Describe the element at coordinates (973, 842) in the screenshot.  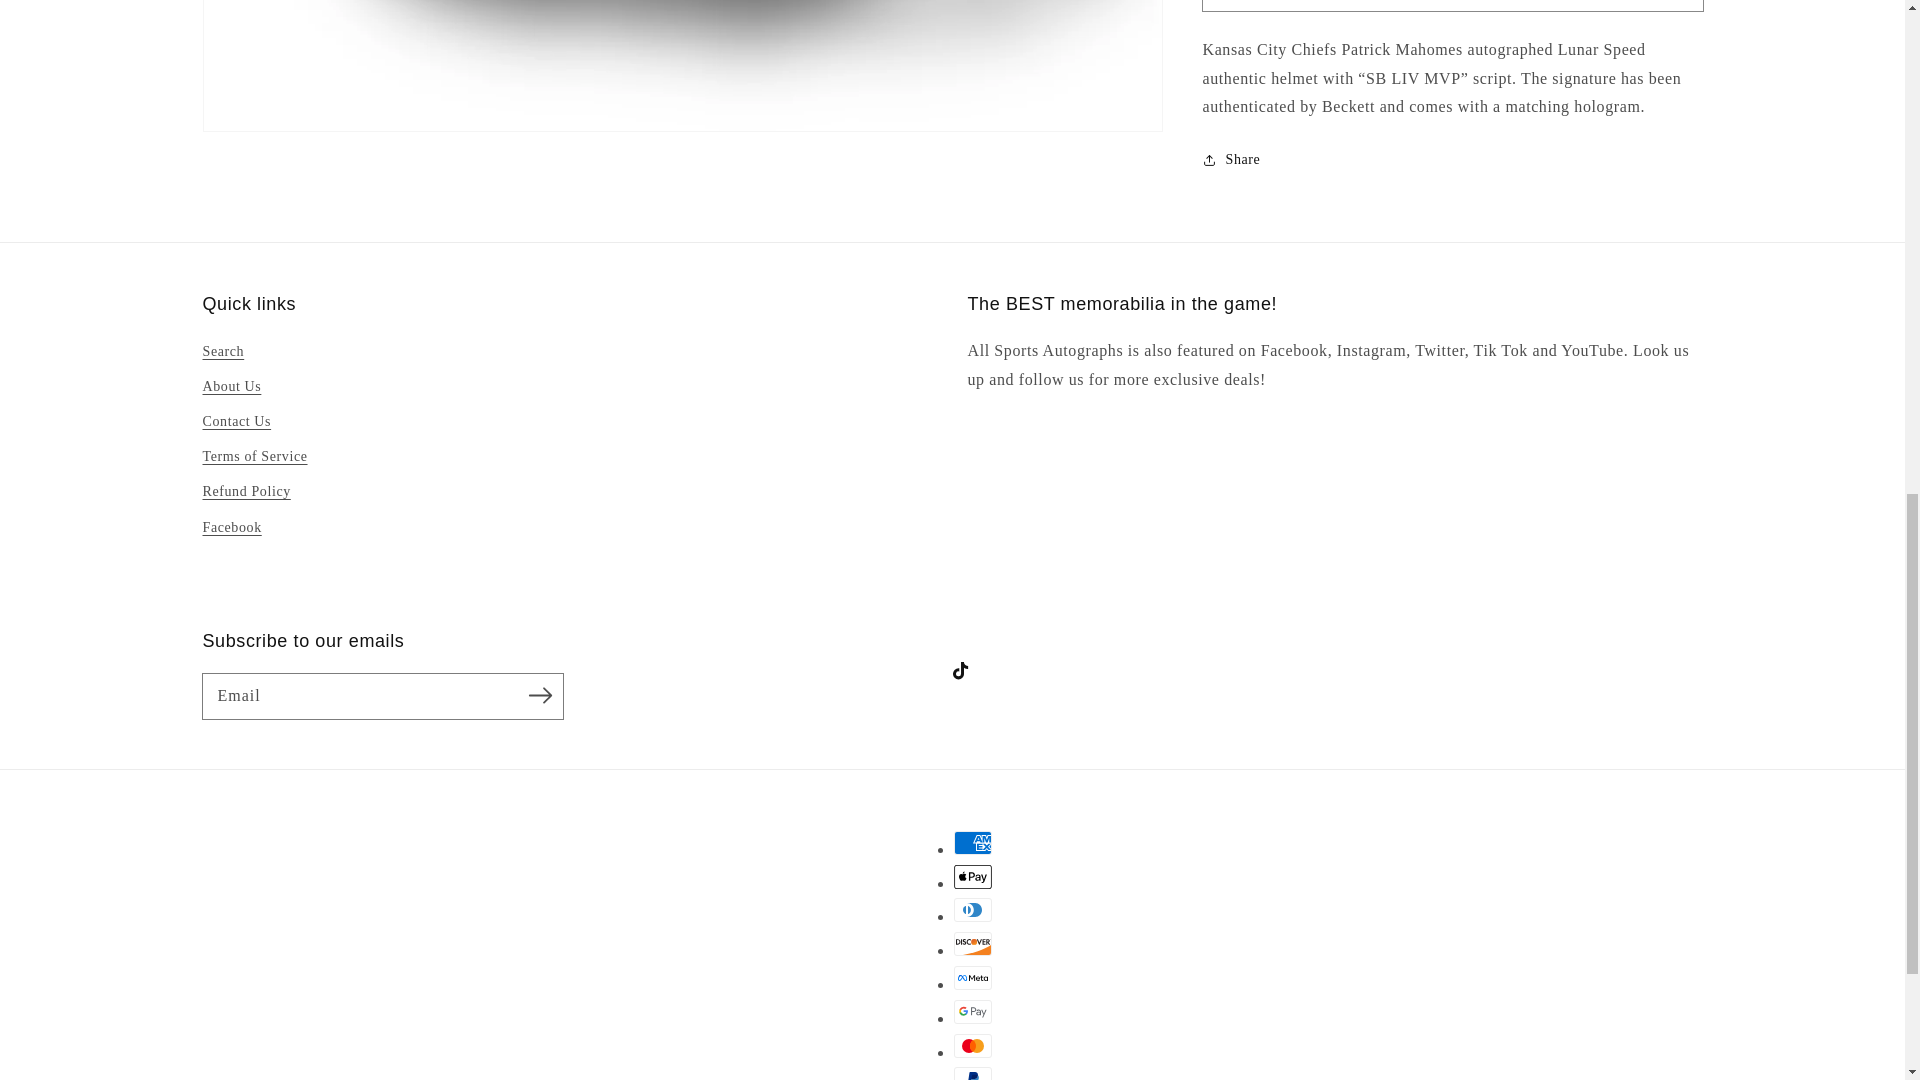
I see `American Express` at that location.